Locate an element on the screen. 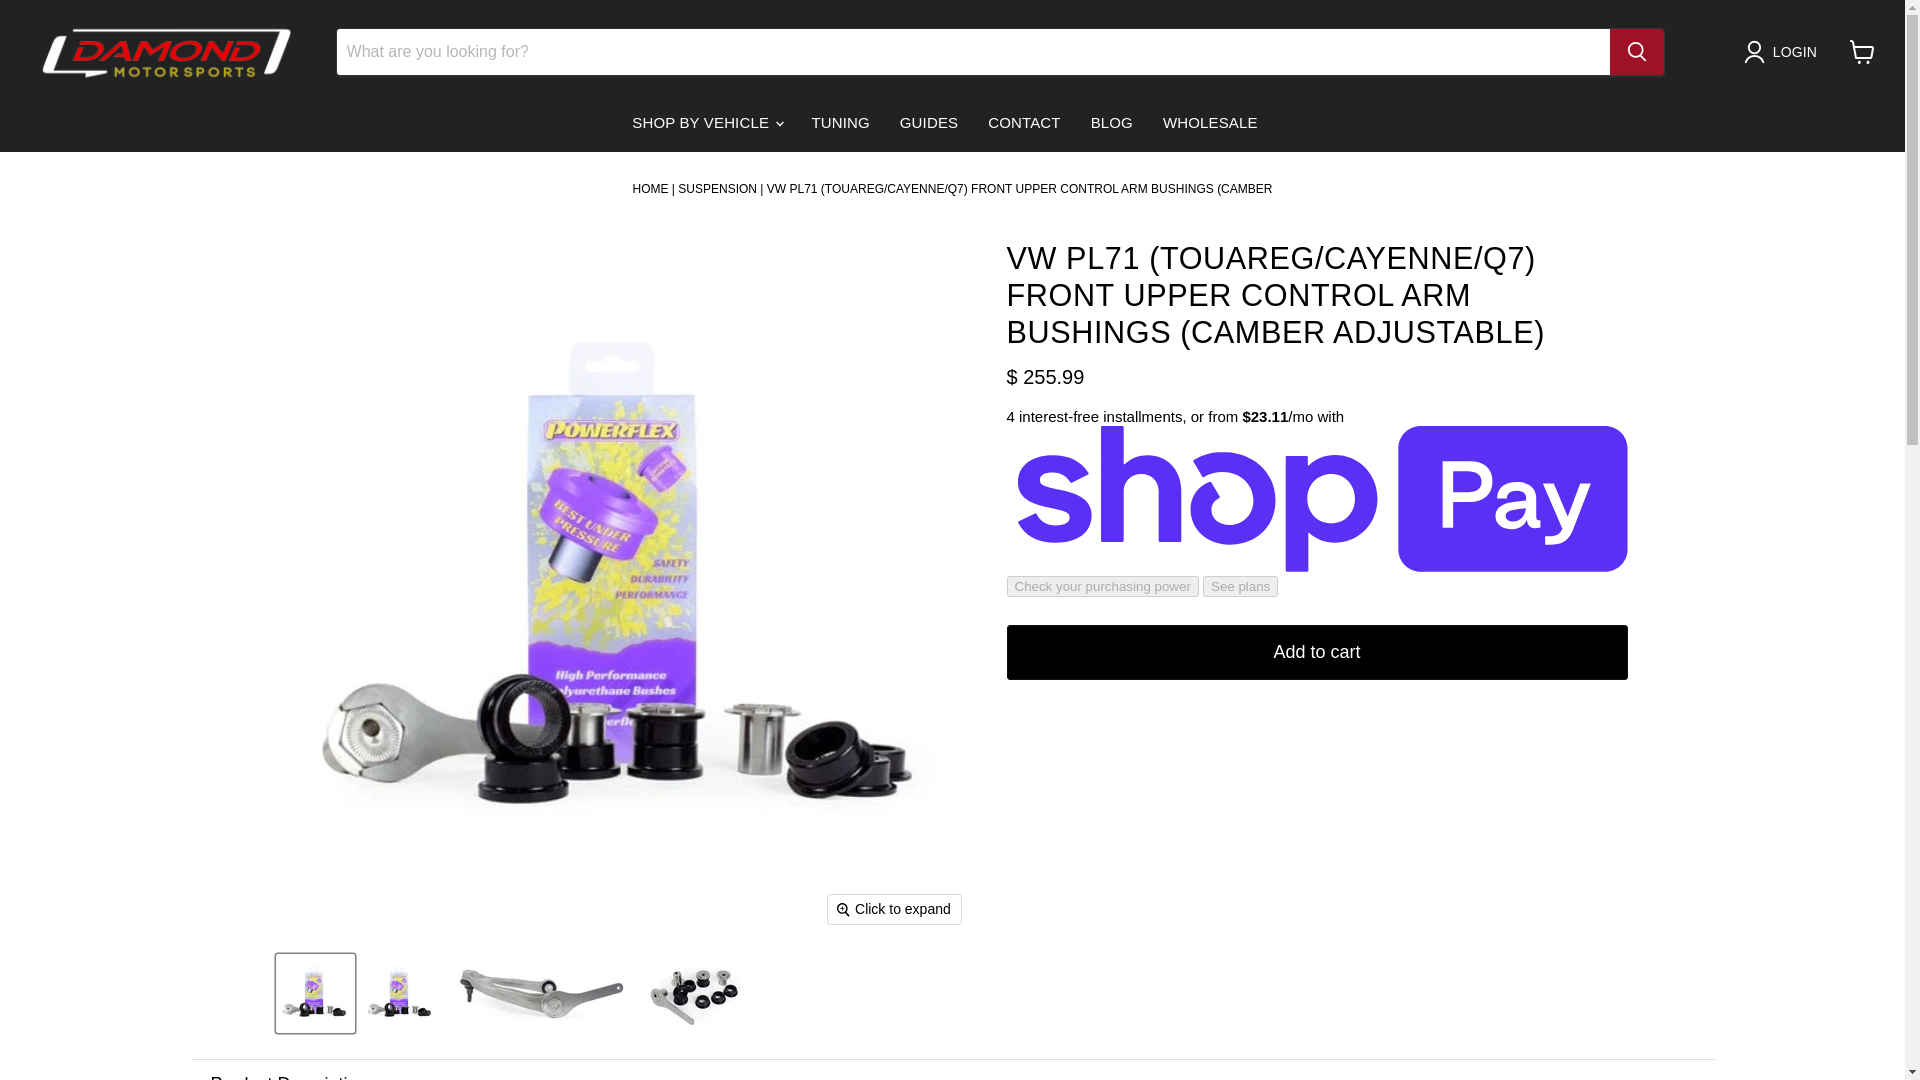 This screenshot has height=1080, width=1920. Home is located at coordinates (650, 188).